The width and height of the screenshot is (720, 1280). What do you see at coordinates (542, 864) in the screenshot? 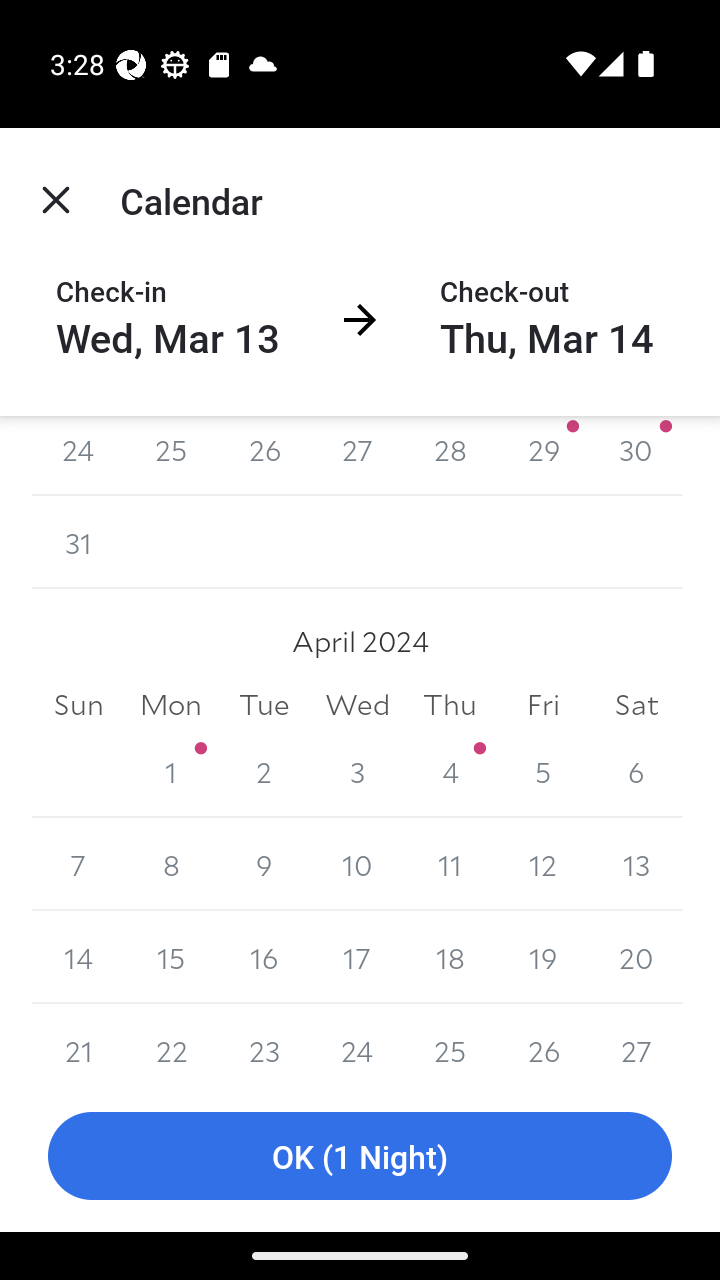
I see `12 12 April 2024` at bounding box center [542, 864].